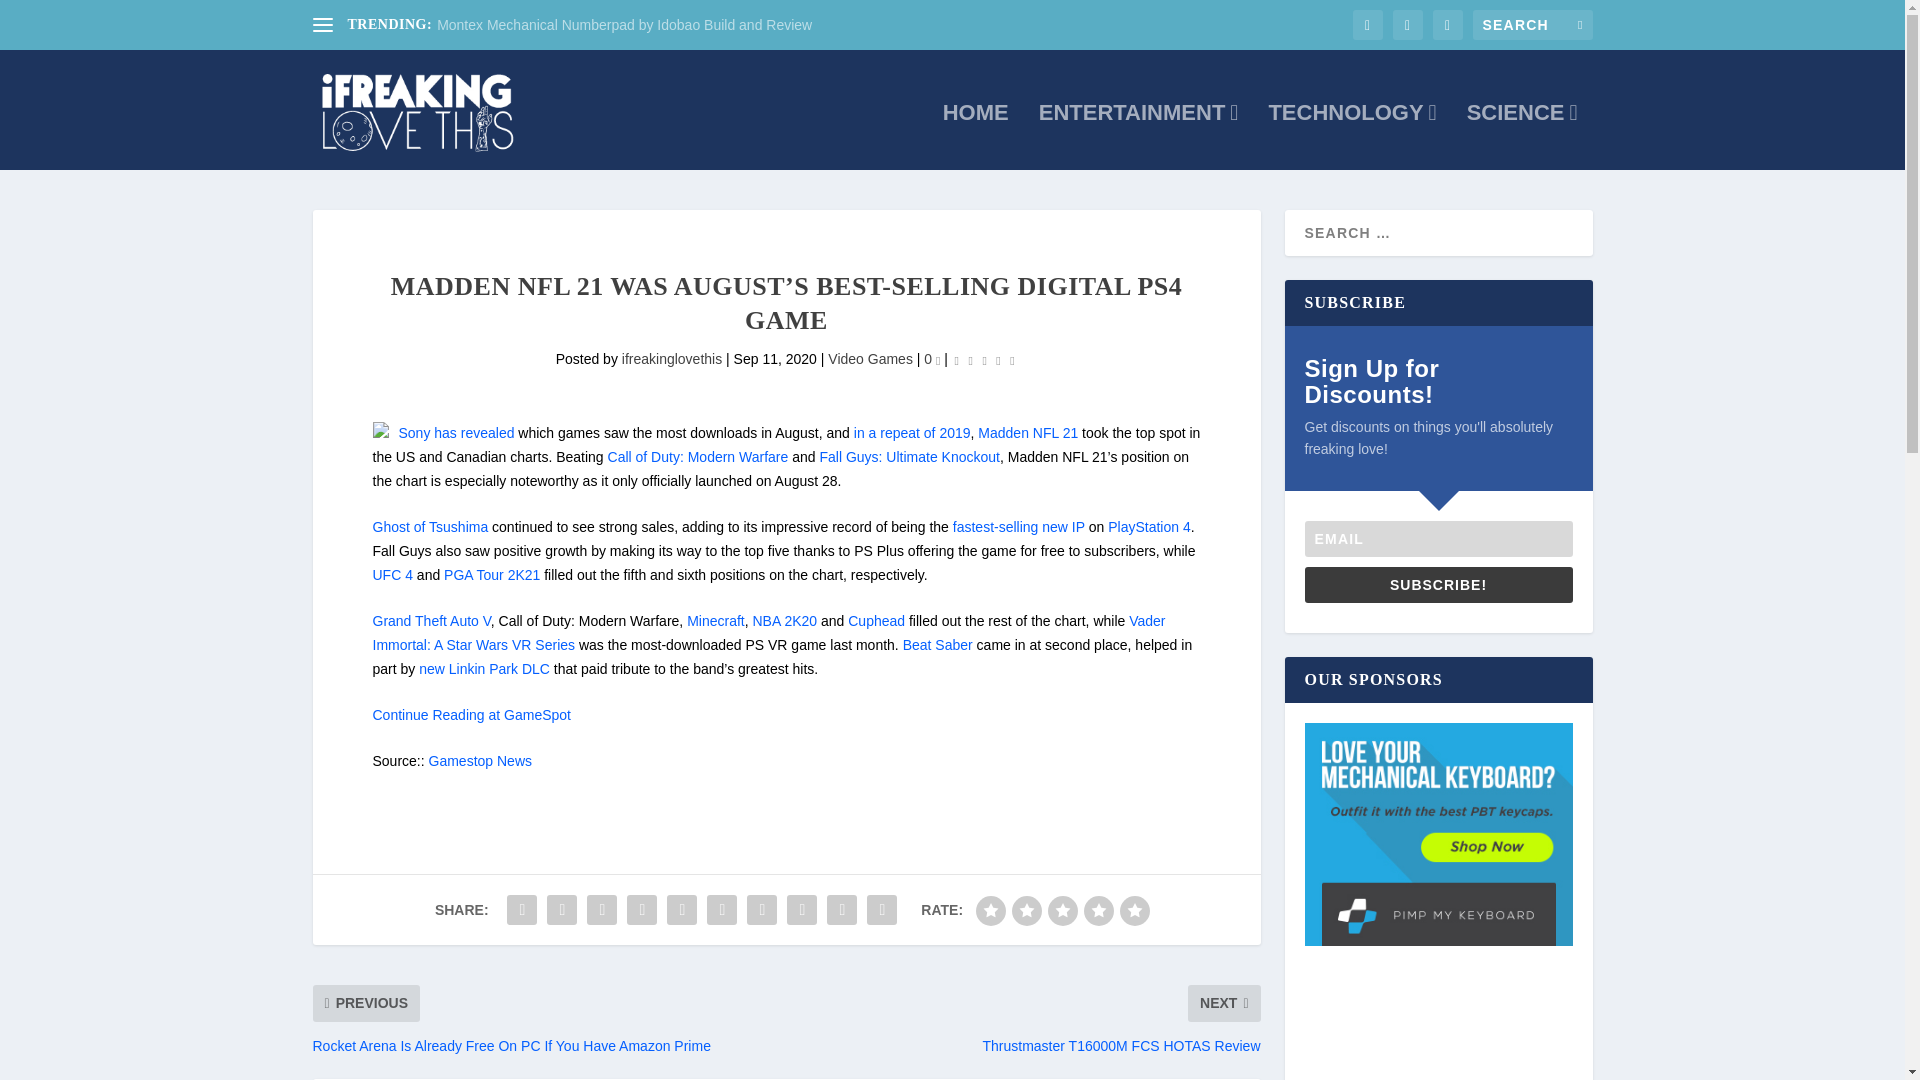 The width and height of the screenshot is (1920, 1080). I want to click on HOME, so click(976, 136).